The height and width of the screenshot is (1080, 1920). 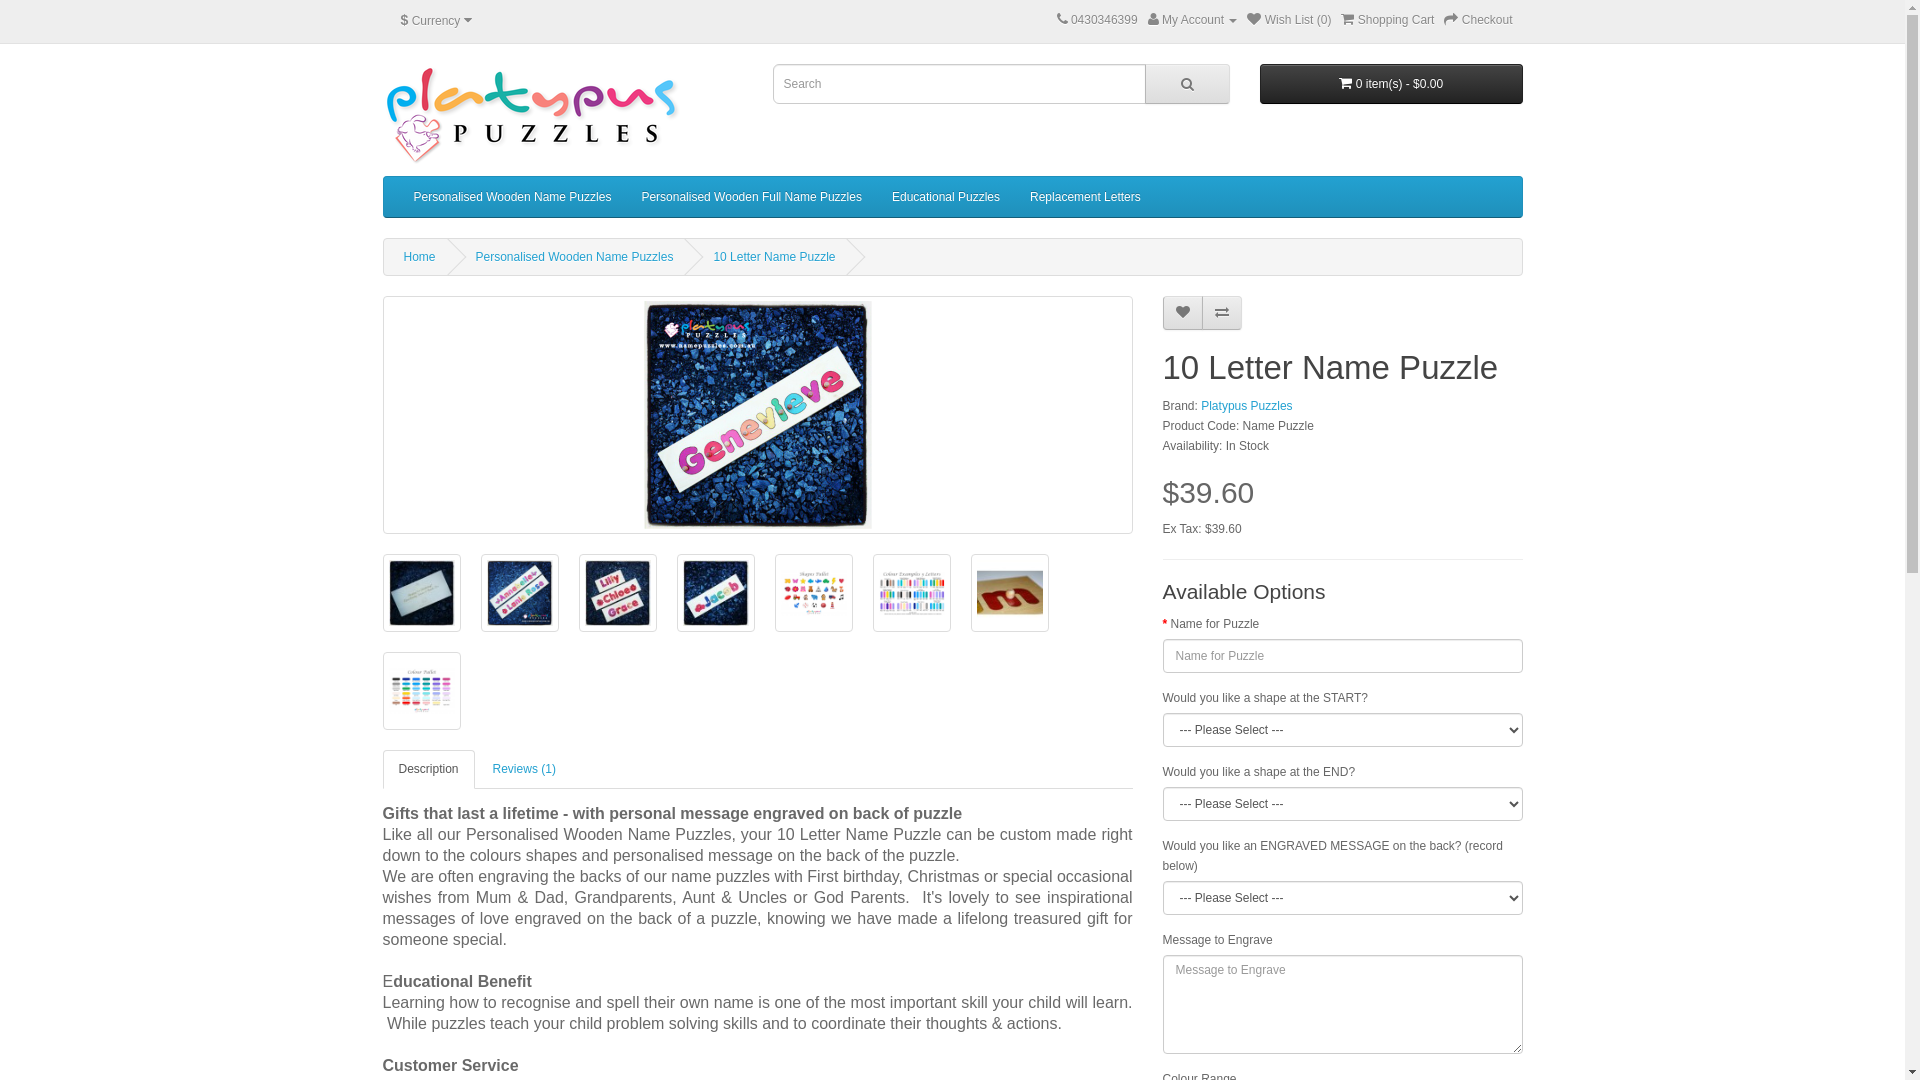 I want to click on 10 Letter Name Puzzle Personalised Wooden Name Puzzles, so click(x=421, y=593).